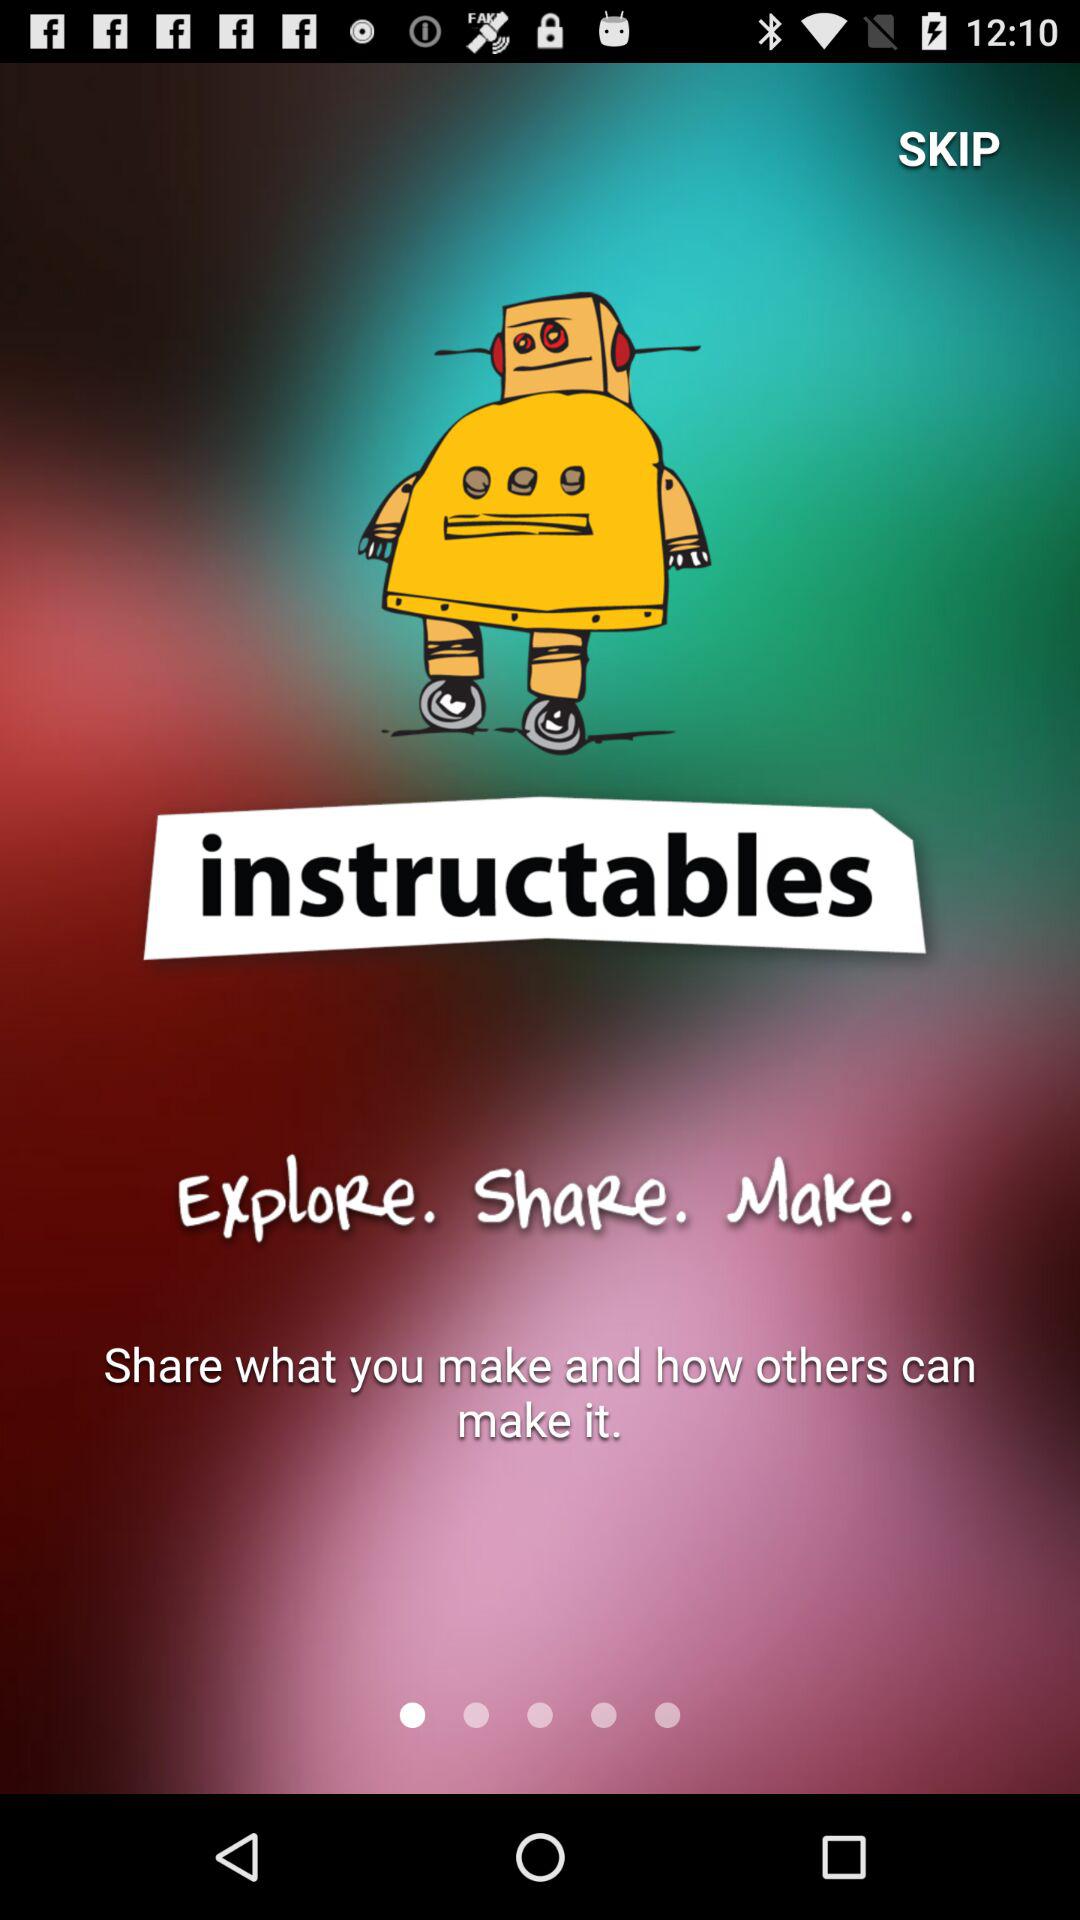  I want to click on select item at the top right corner, so click(949, 147).